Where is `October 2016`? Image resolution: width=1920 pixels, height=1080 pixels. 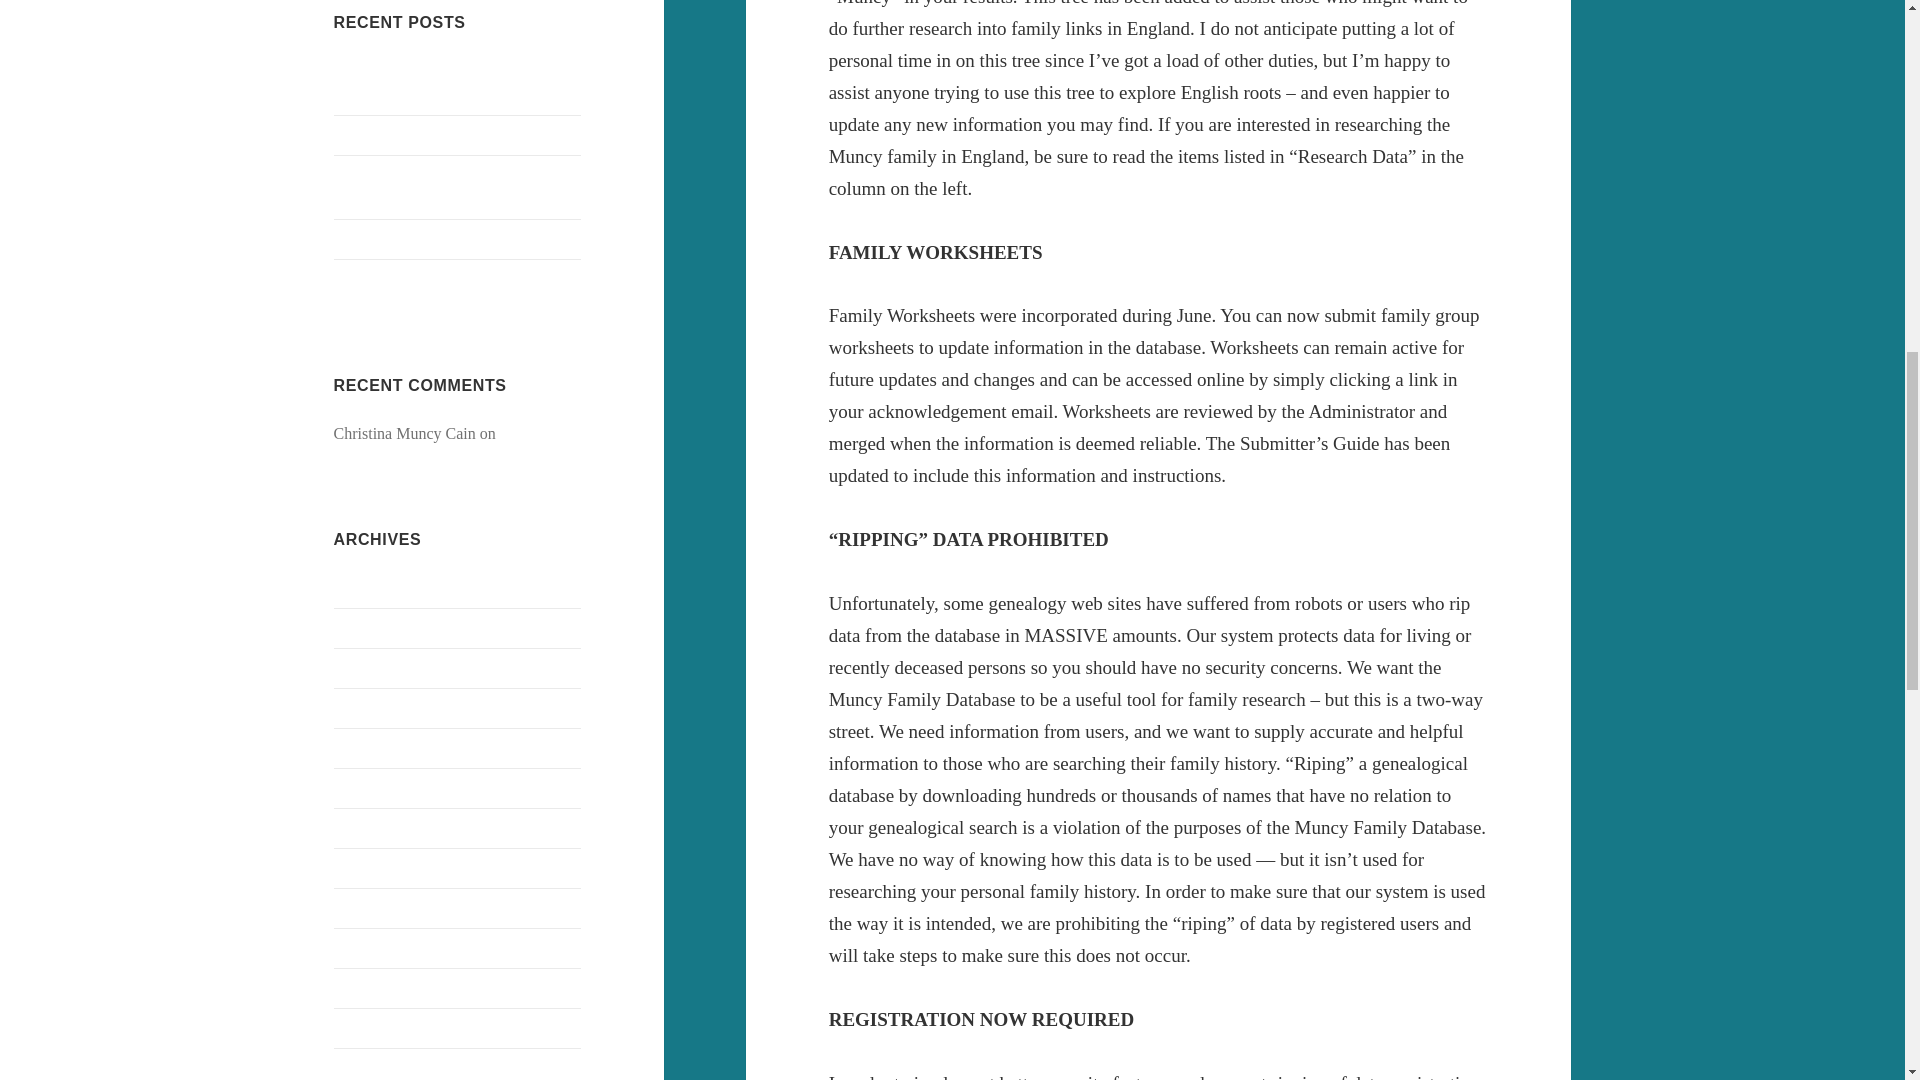 October 2016 is located at coordinates (378, 1027).